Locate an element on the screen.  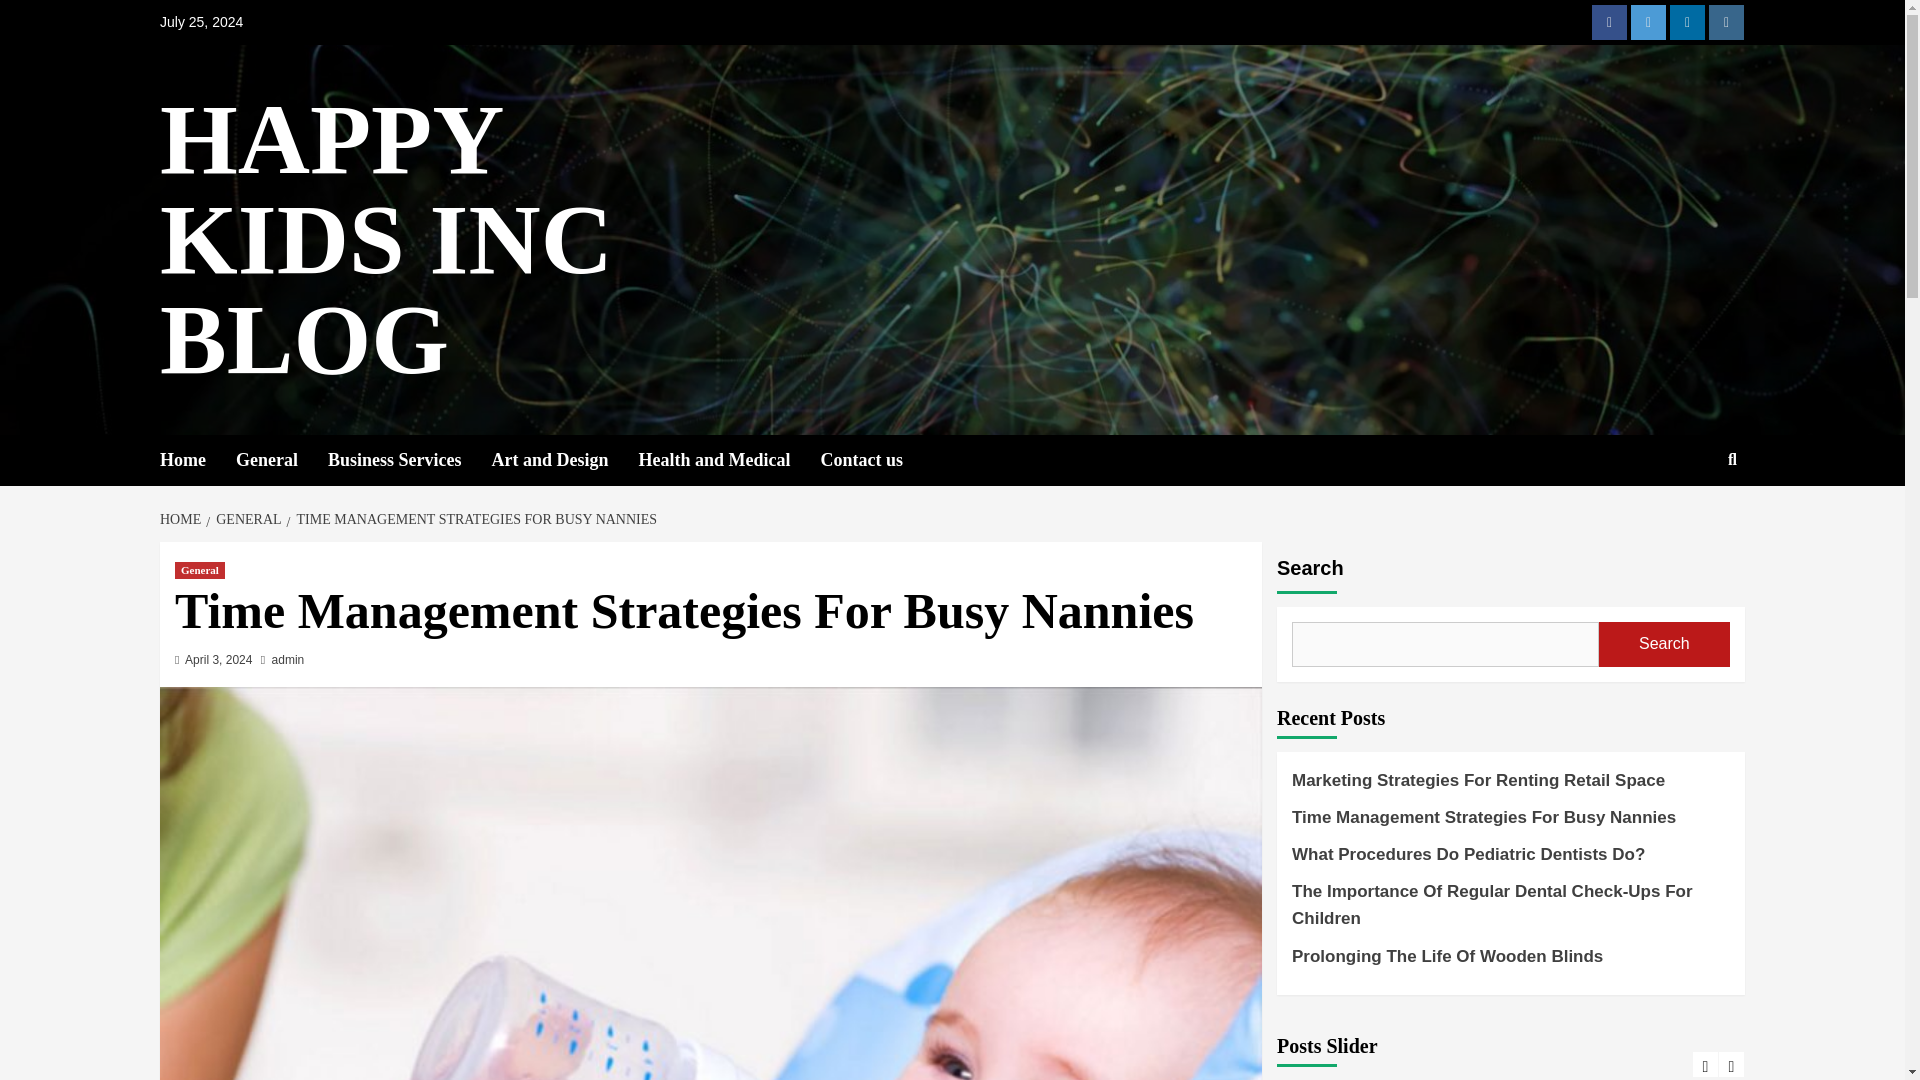
instagram is located at coordinates (1726, 22).